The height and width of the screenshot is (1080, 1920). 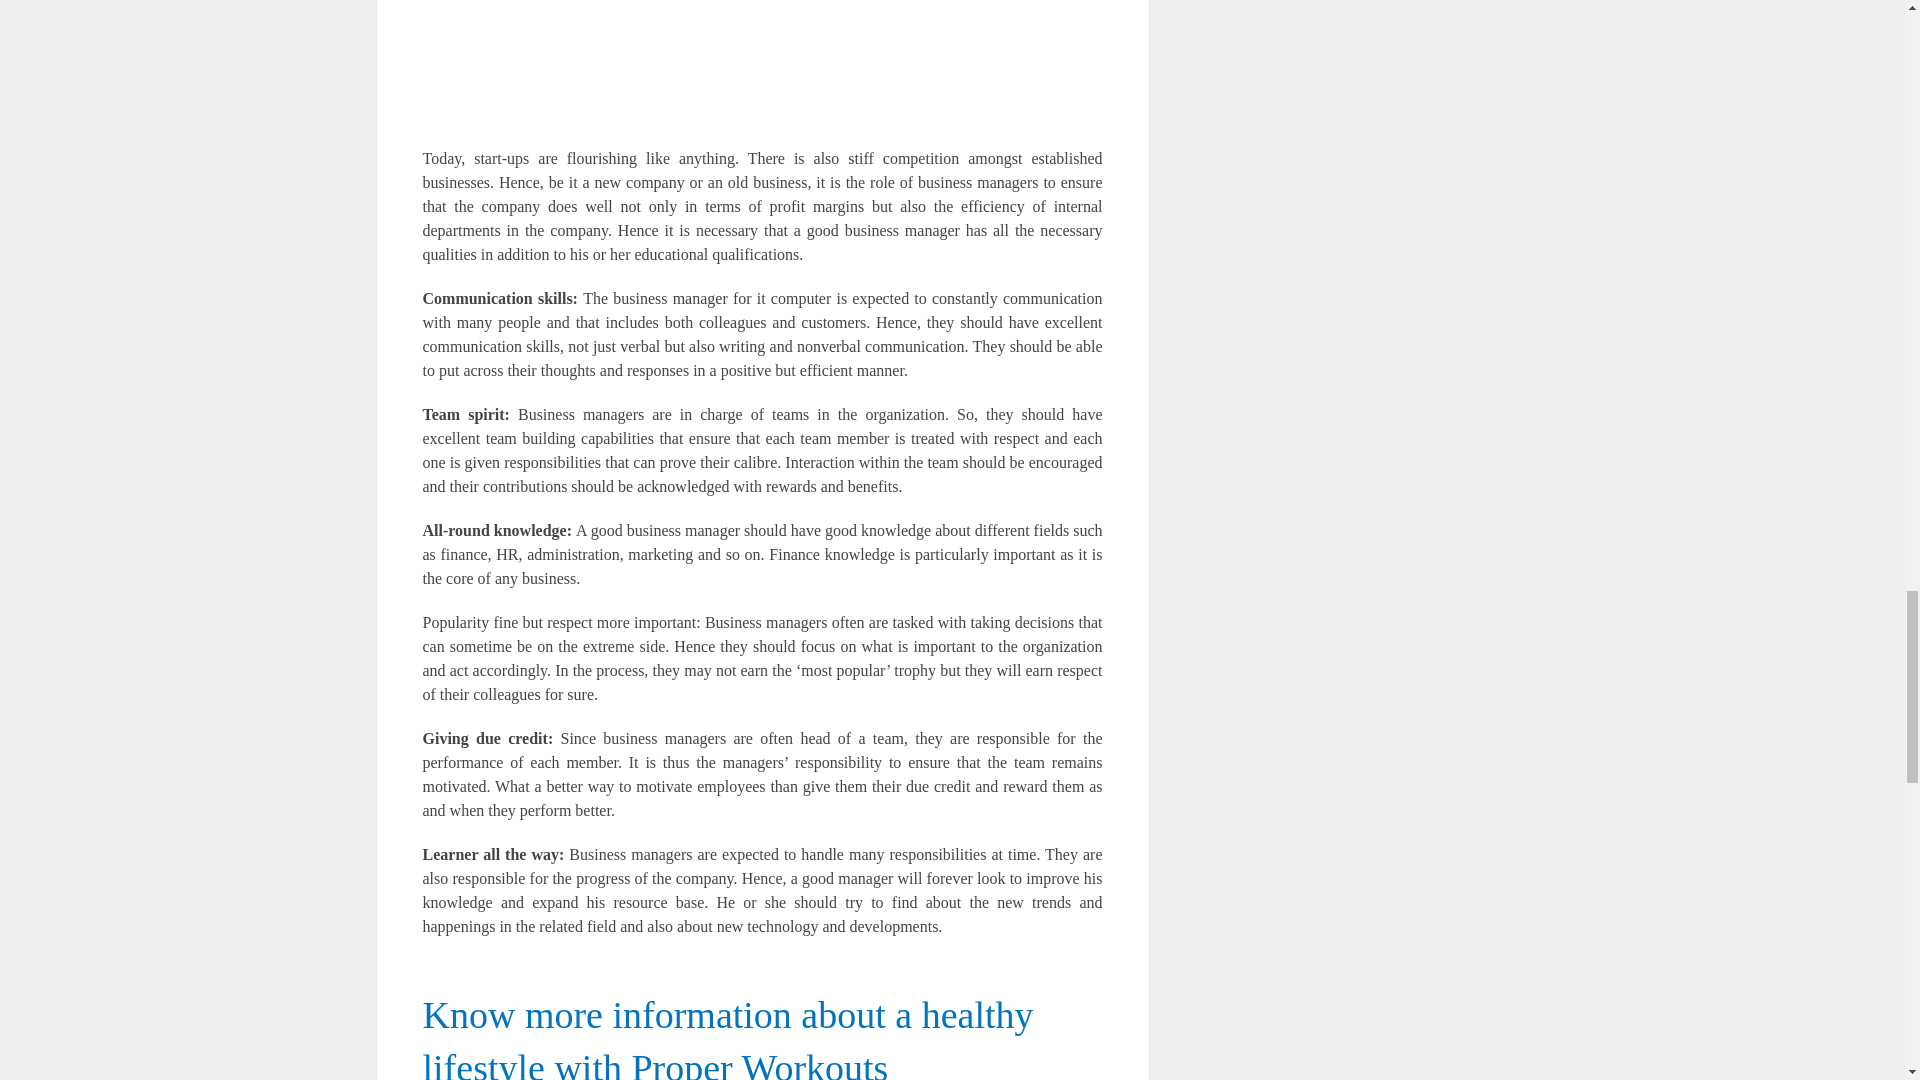 What do you see at coordinates (762, 64) in the screenshot?
I see `The qualities of a good business manager` at bounding box center [762, 64].